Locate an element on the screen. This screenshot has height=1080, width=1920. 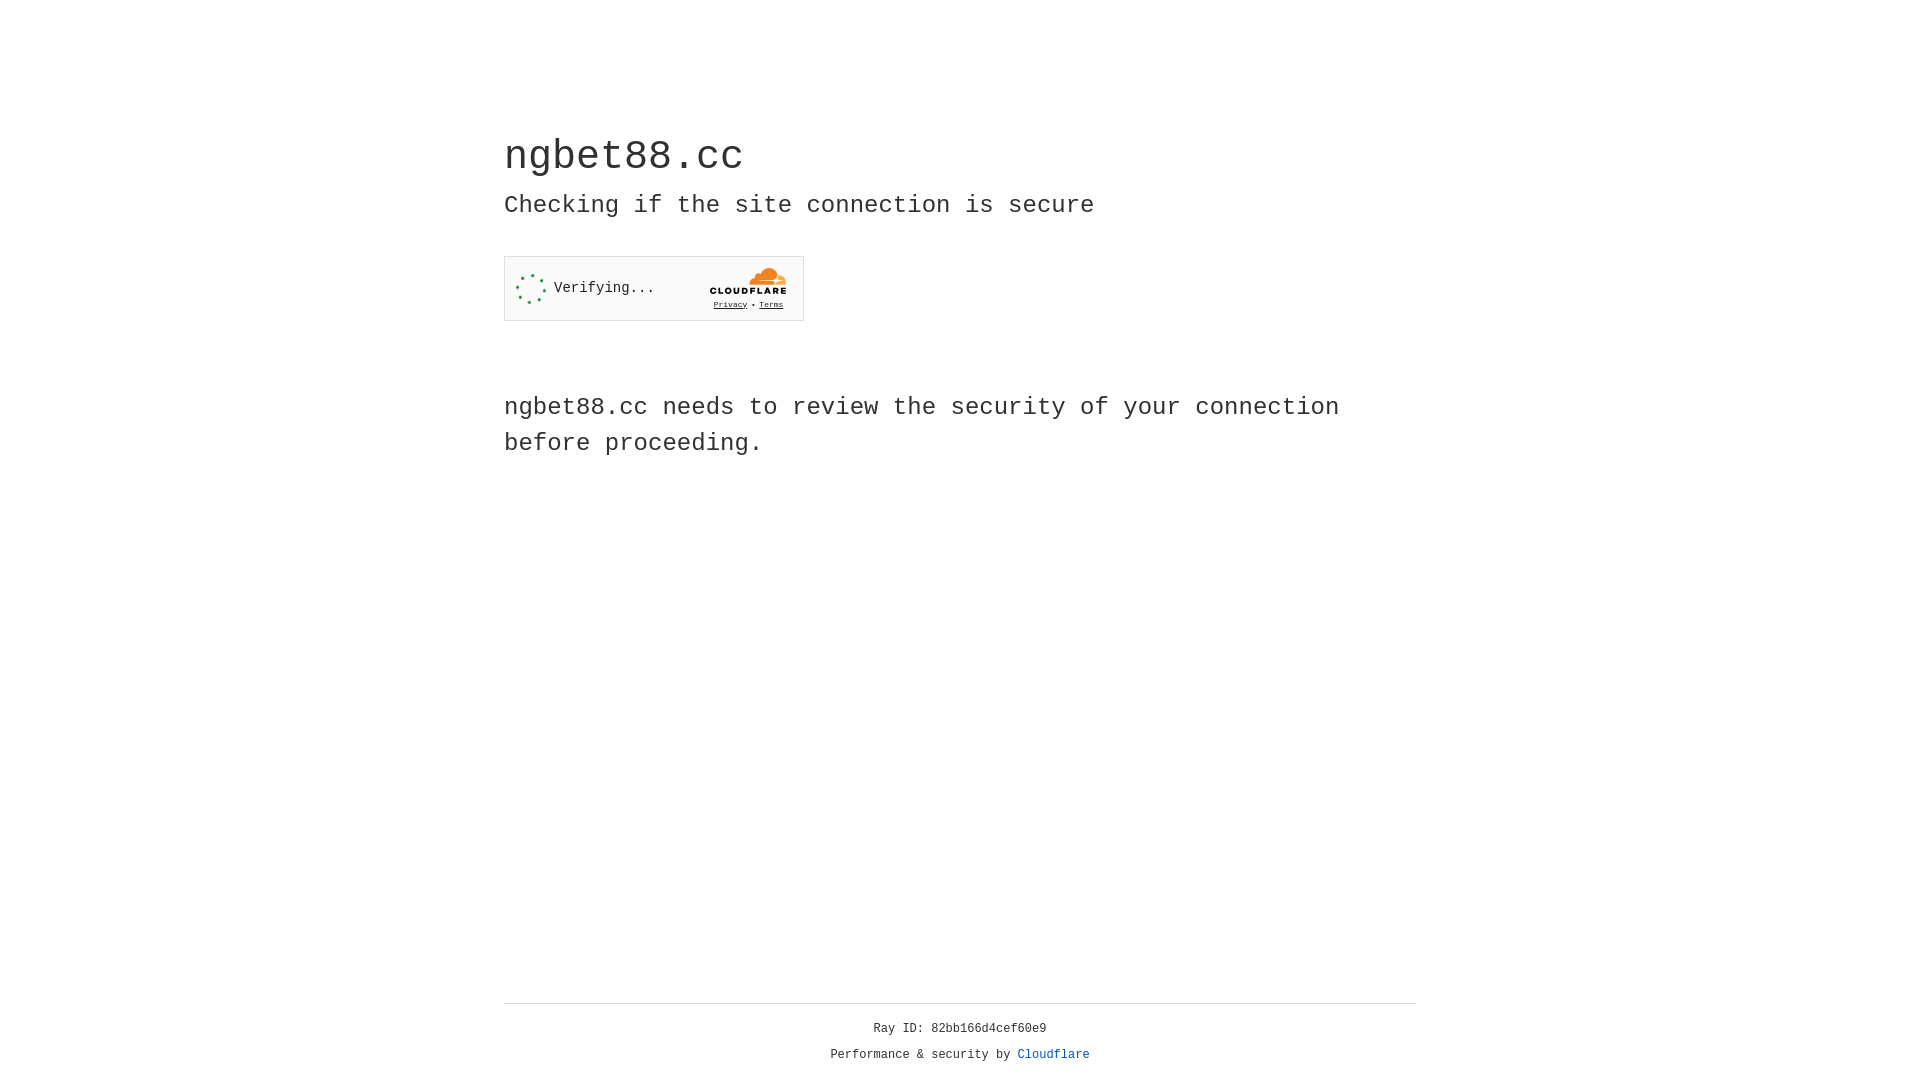
Cloudflare is located at coordinates (1054, 1055).